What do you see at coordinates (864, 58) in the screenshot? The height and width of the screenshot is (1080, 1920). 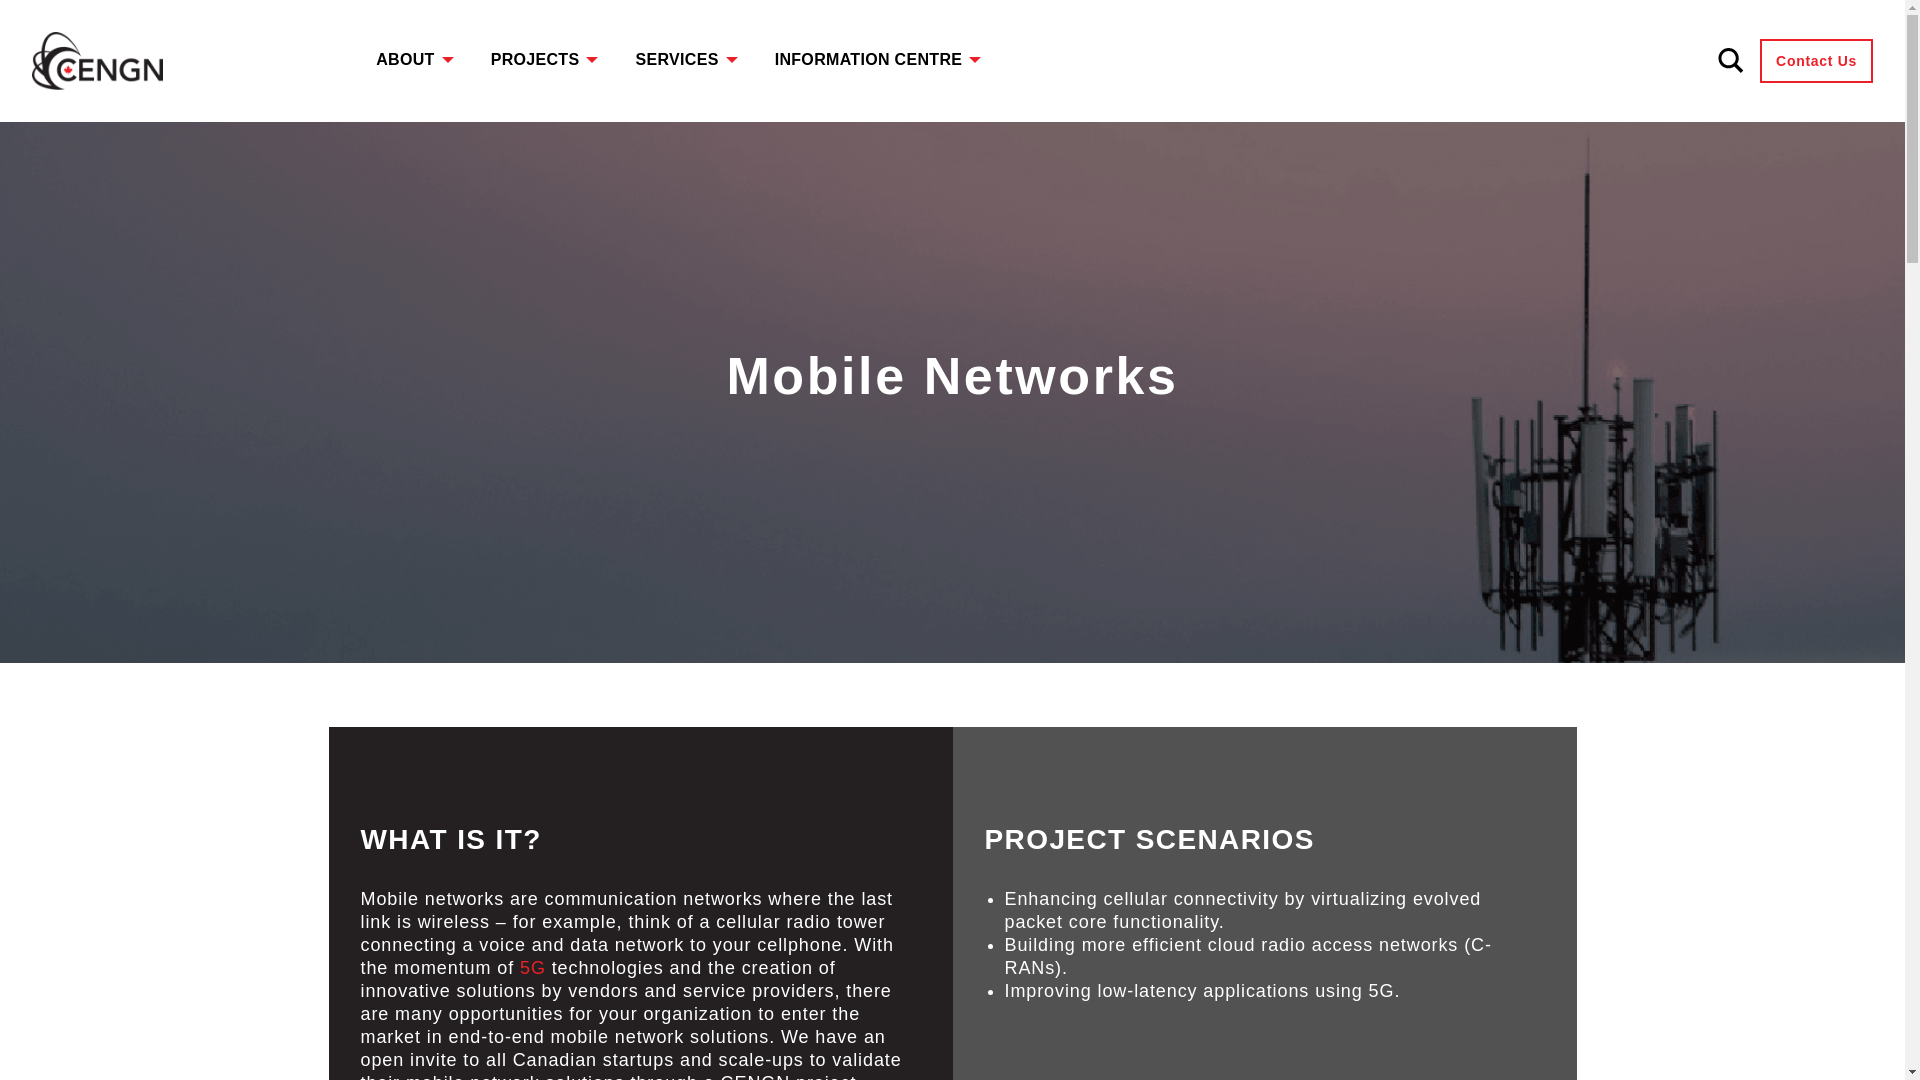 I see `INFORMATION CENTRE` at bounding box center [864, 58].